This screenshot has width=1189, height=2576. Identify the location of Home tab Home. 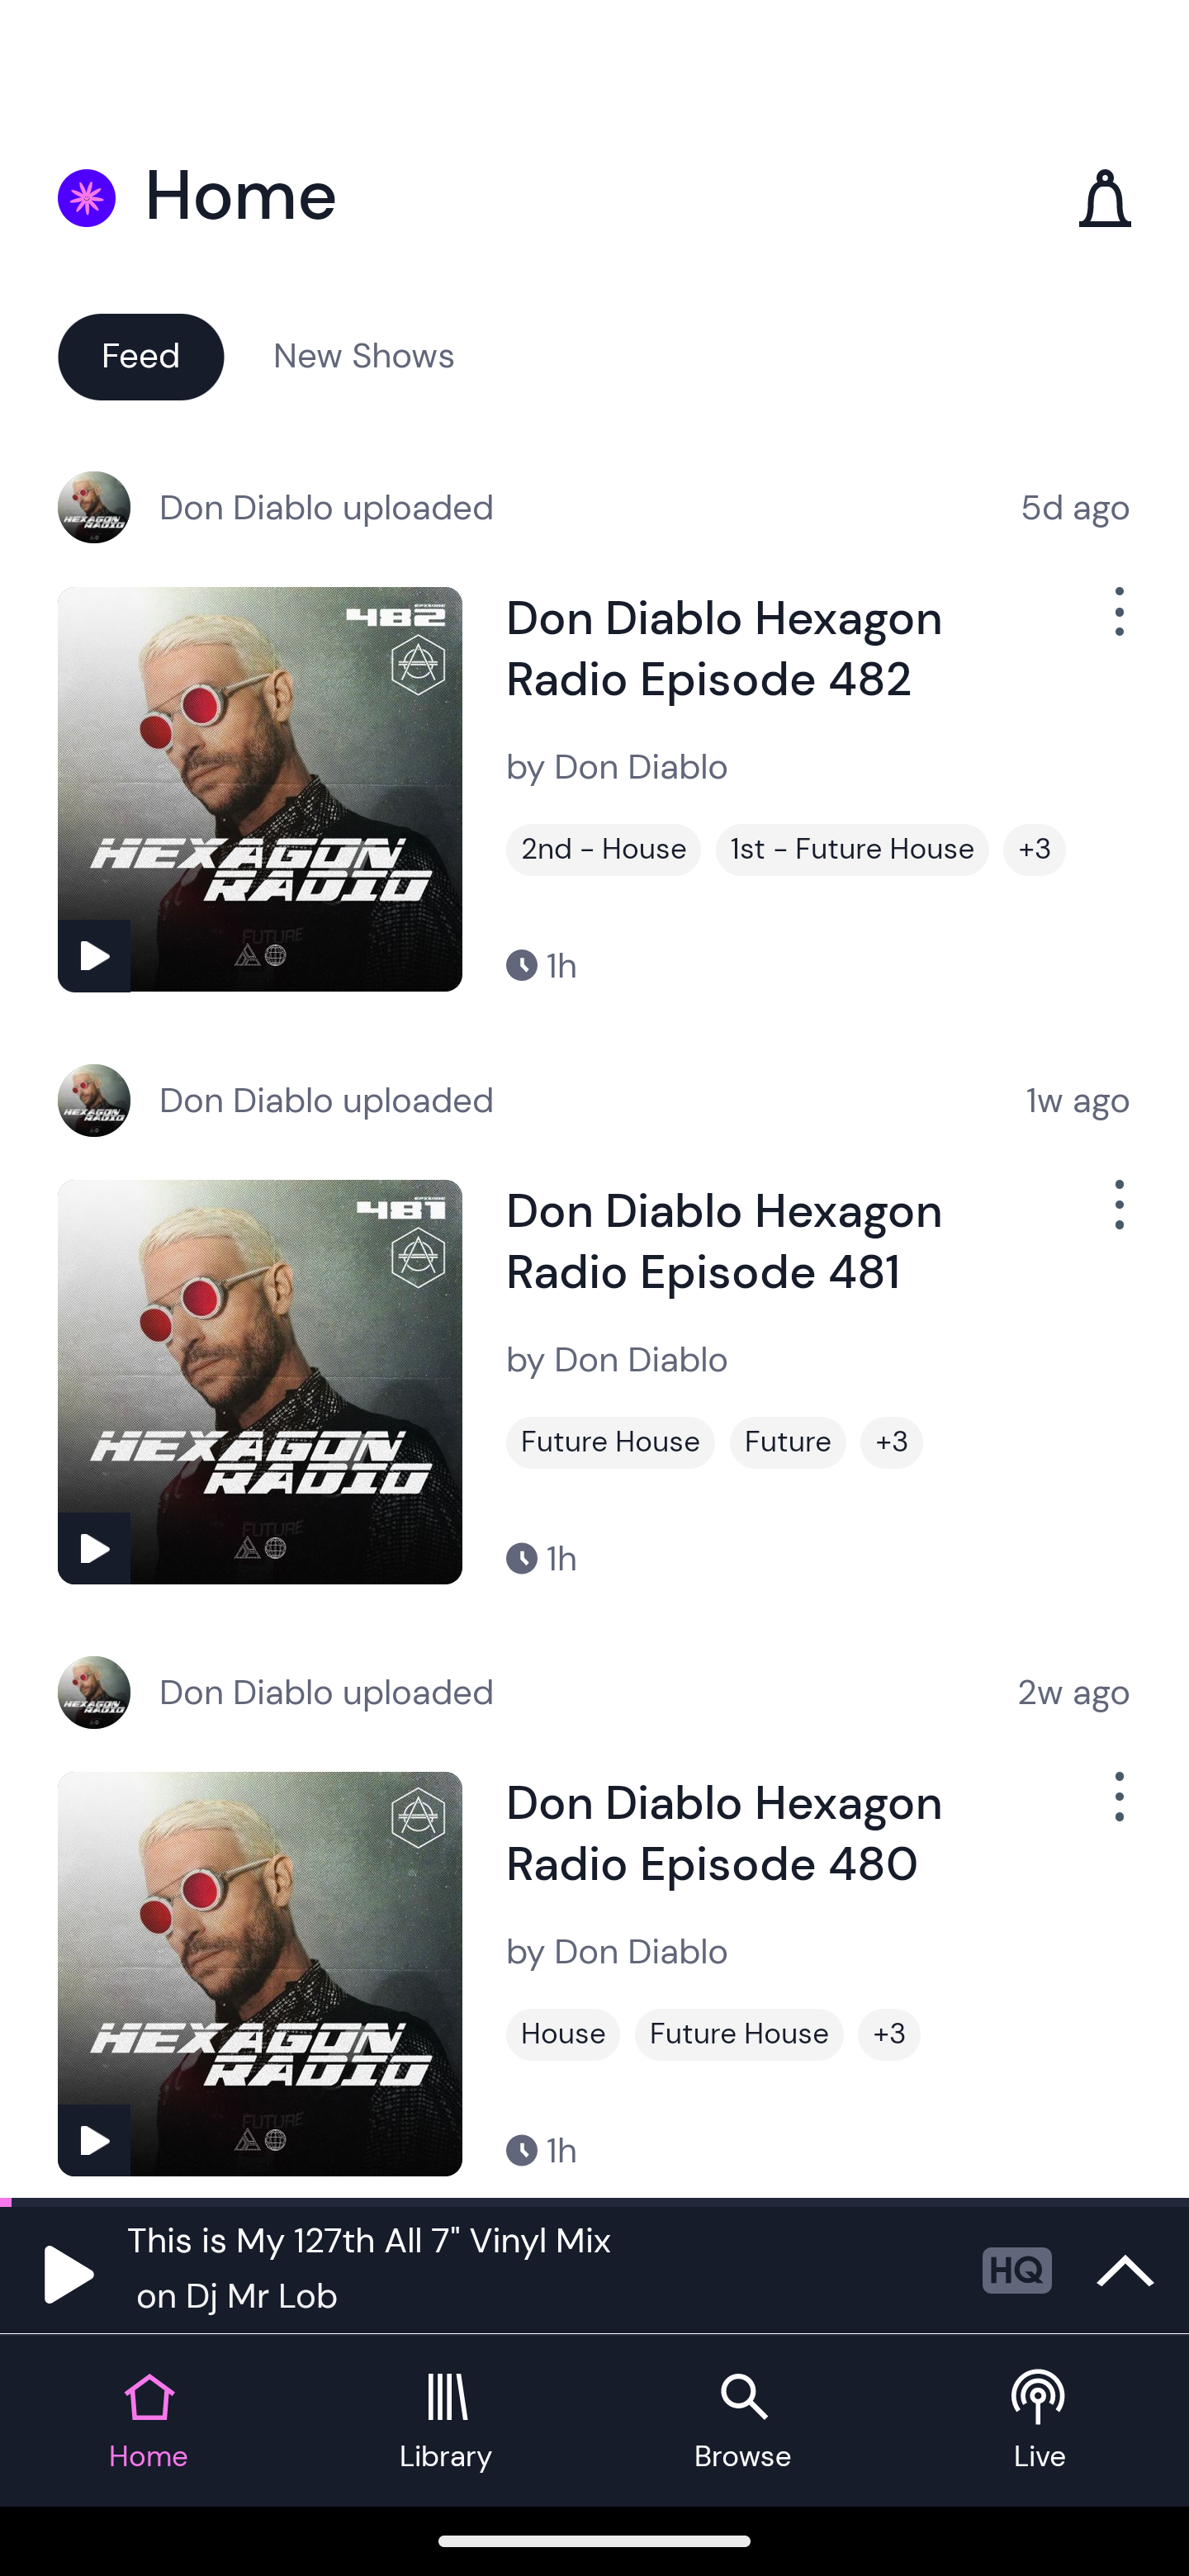
(149, 2421).